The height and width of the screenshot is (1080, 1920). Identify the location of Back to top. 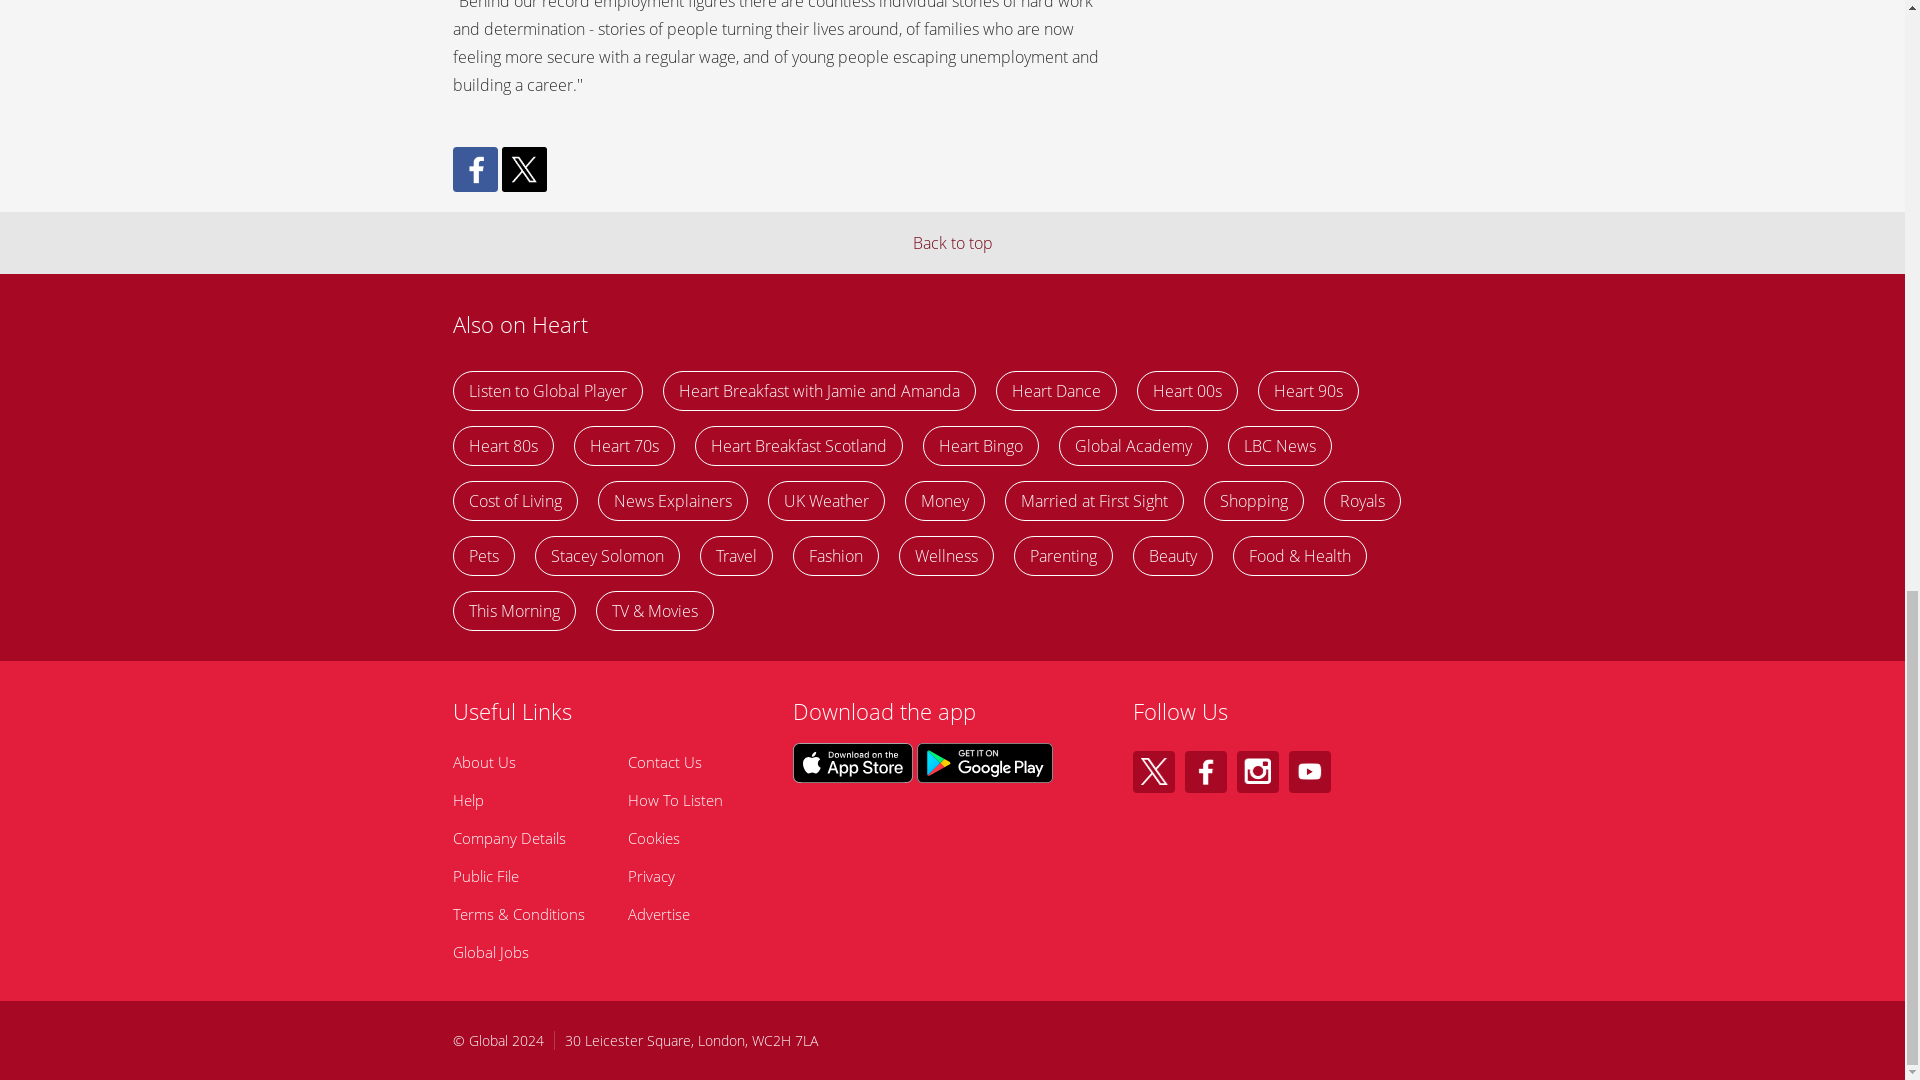
(952, 242).